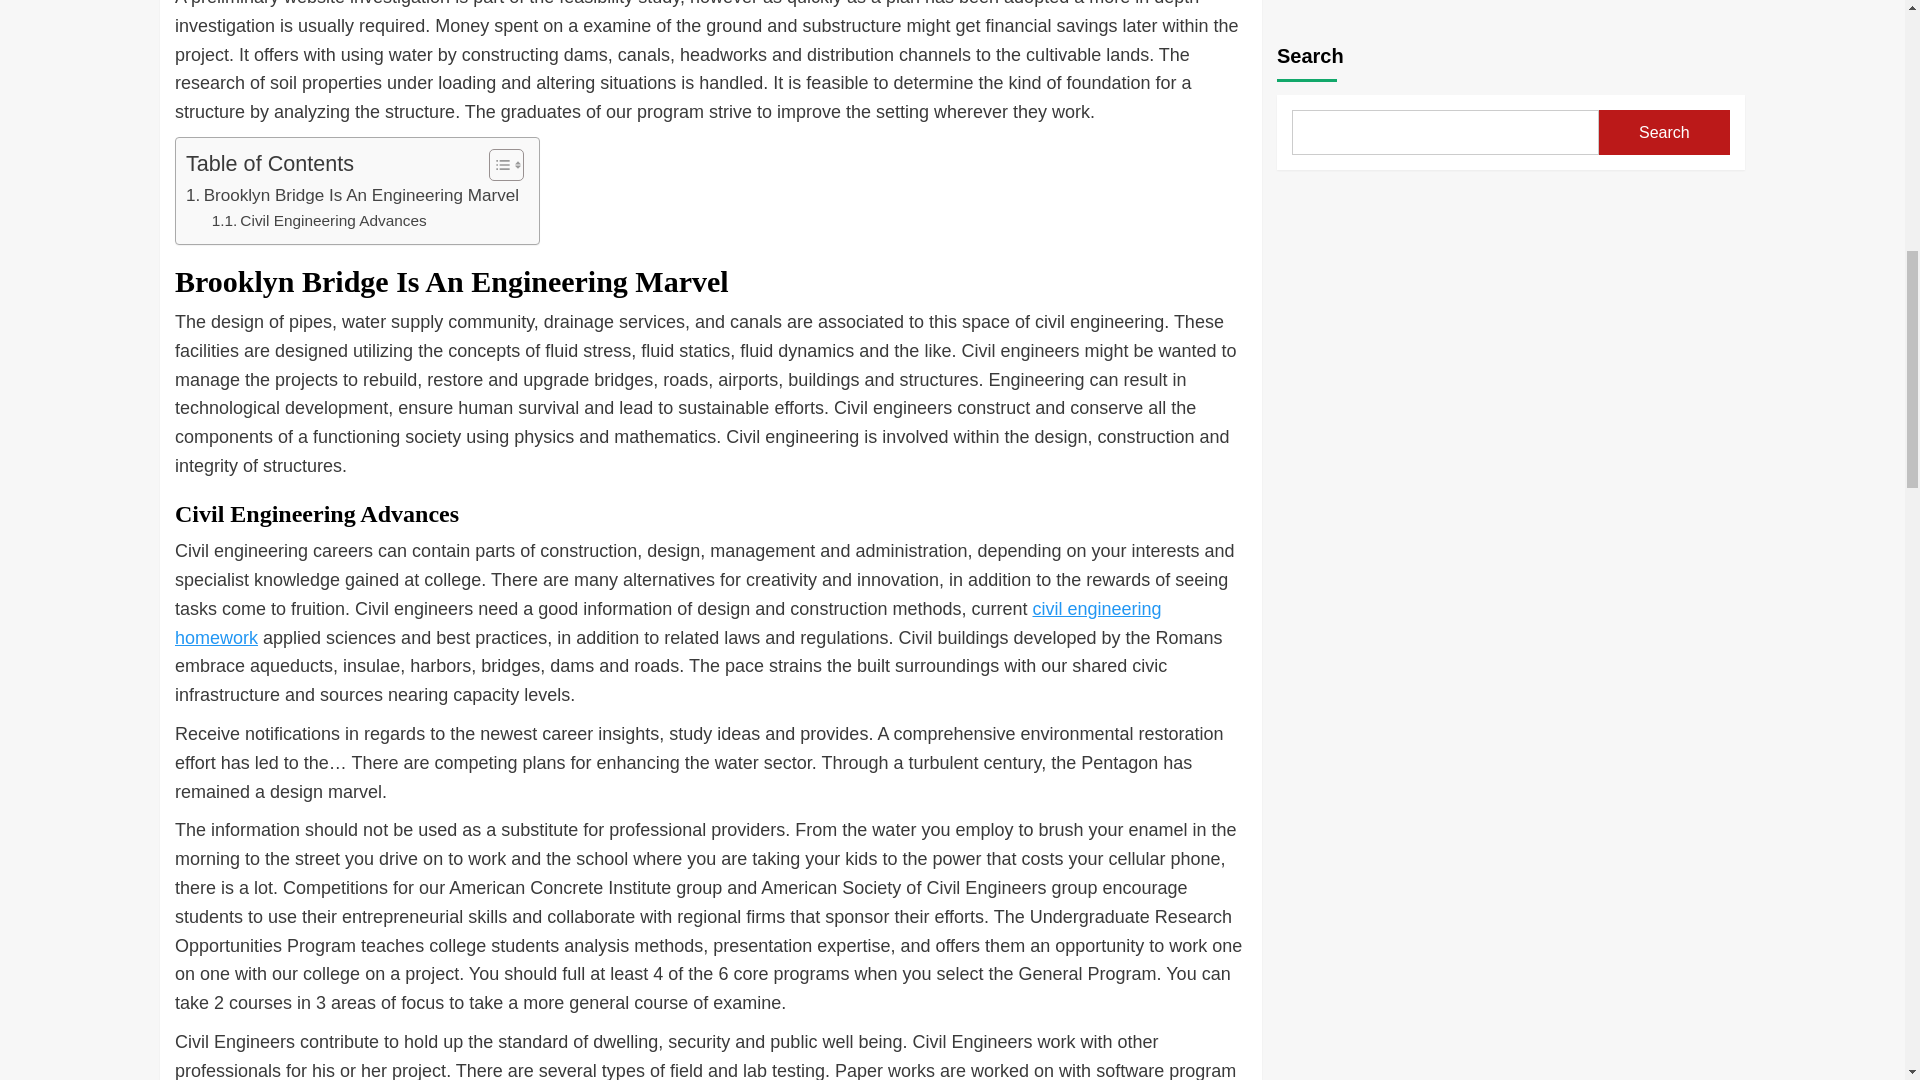 This screenshot has height=1080, width=1920. I want to click on Brooklyn Bridge Is An Engineering Marvel, so click(352, 196).